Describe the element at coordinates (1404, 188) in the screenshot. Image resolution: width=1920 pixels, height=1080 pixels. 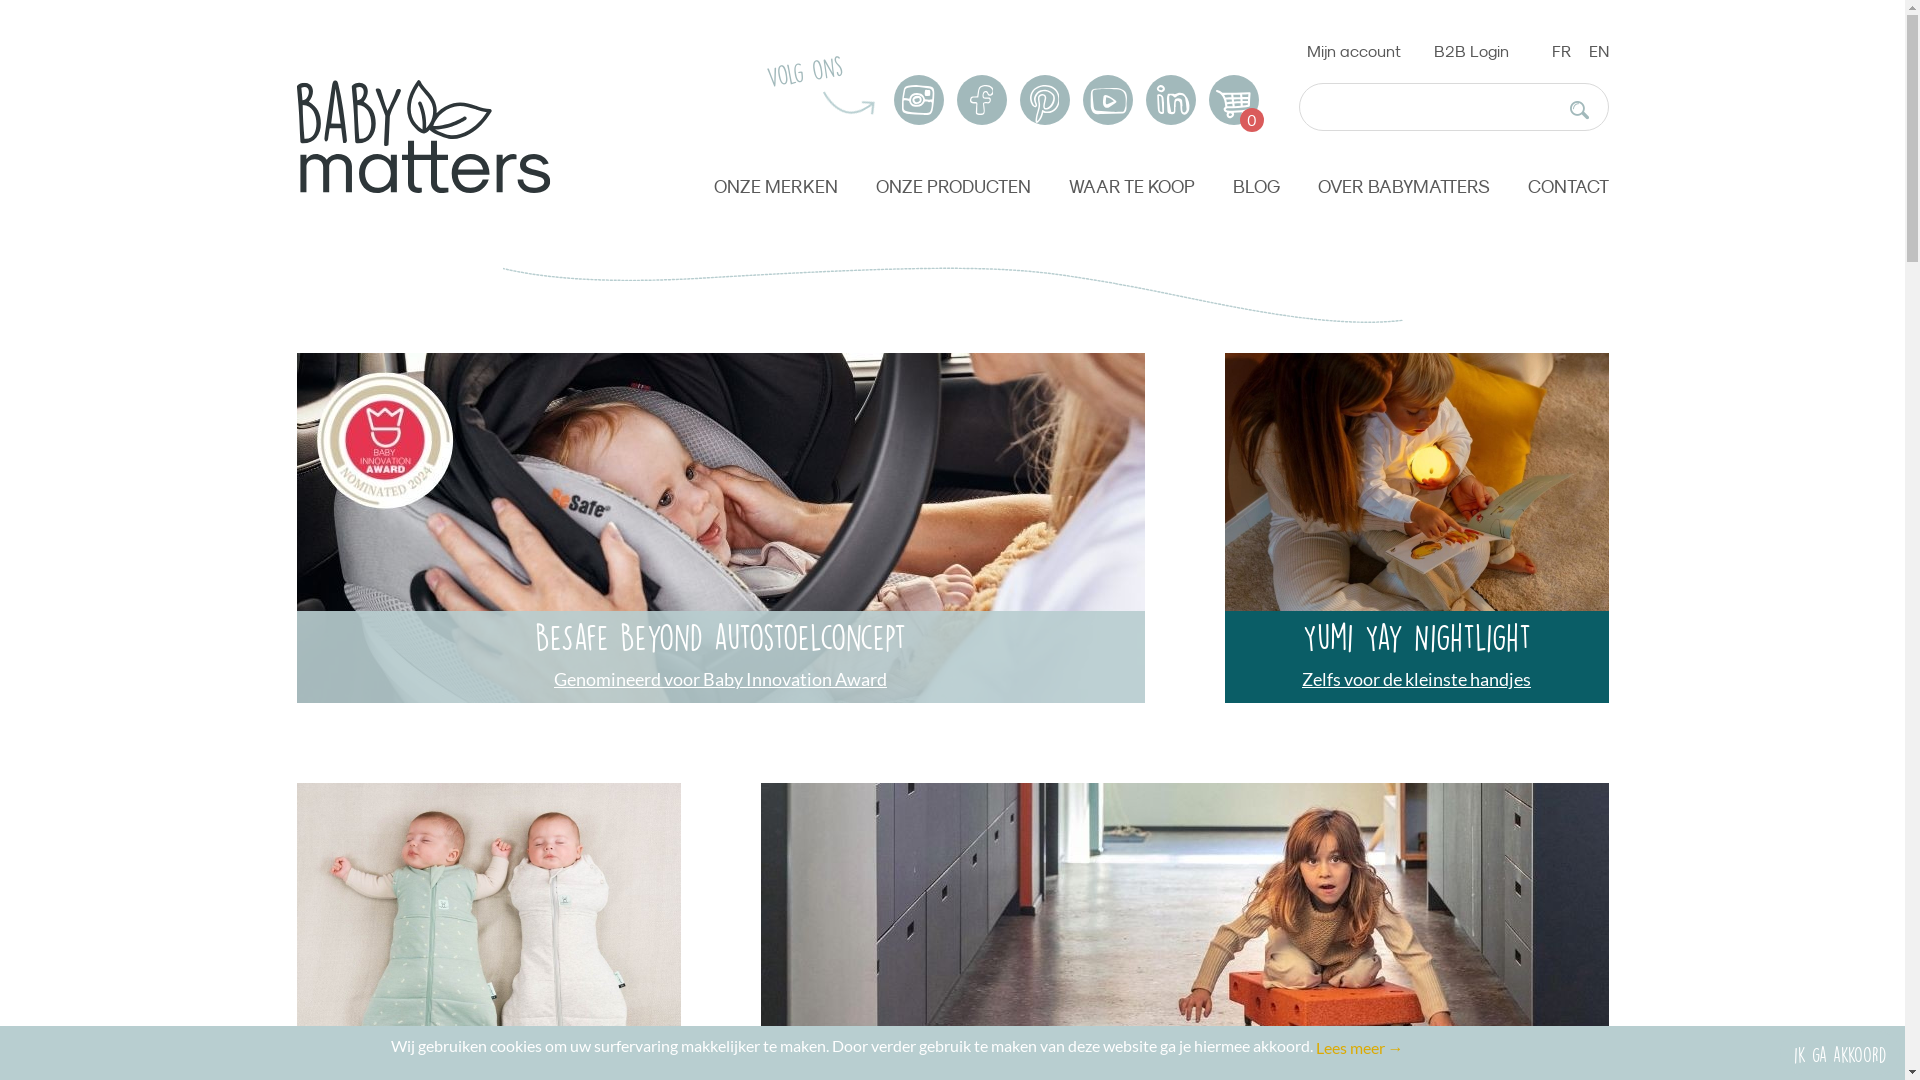
I see `OVER BABYMATTERS` at that location.